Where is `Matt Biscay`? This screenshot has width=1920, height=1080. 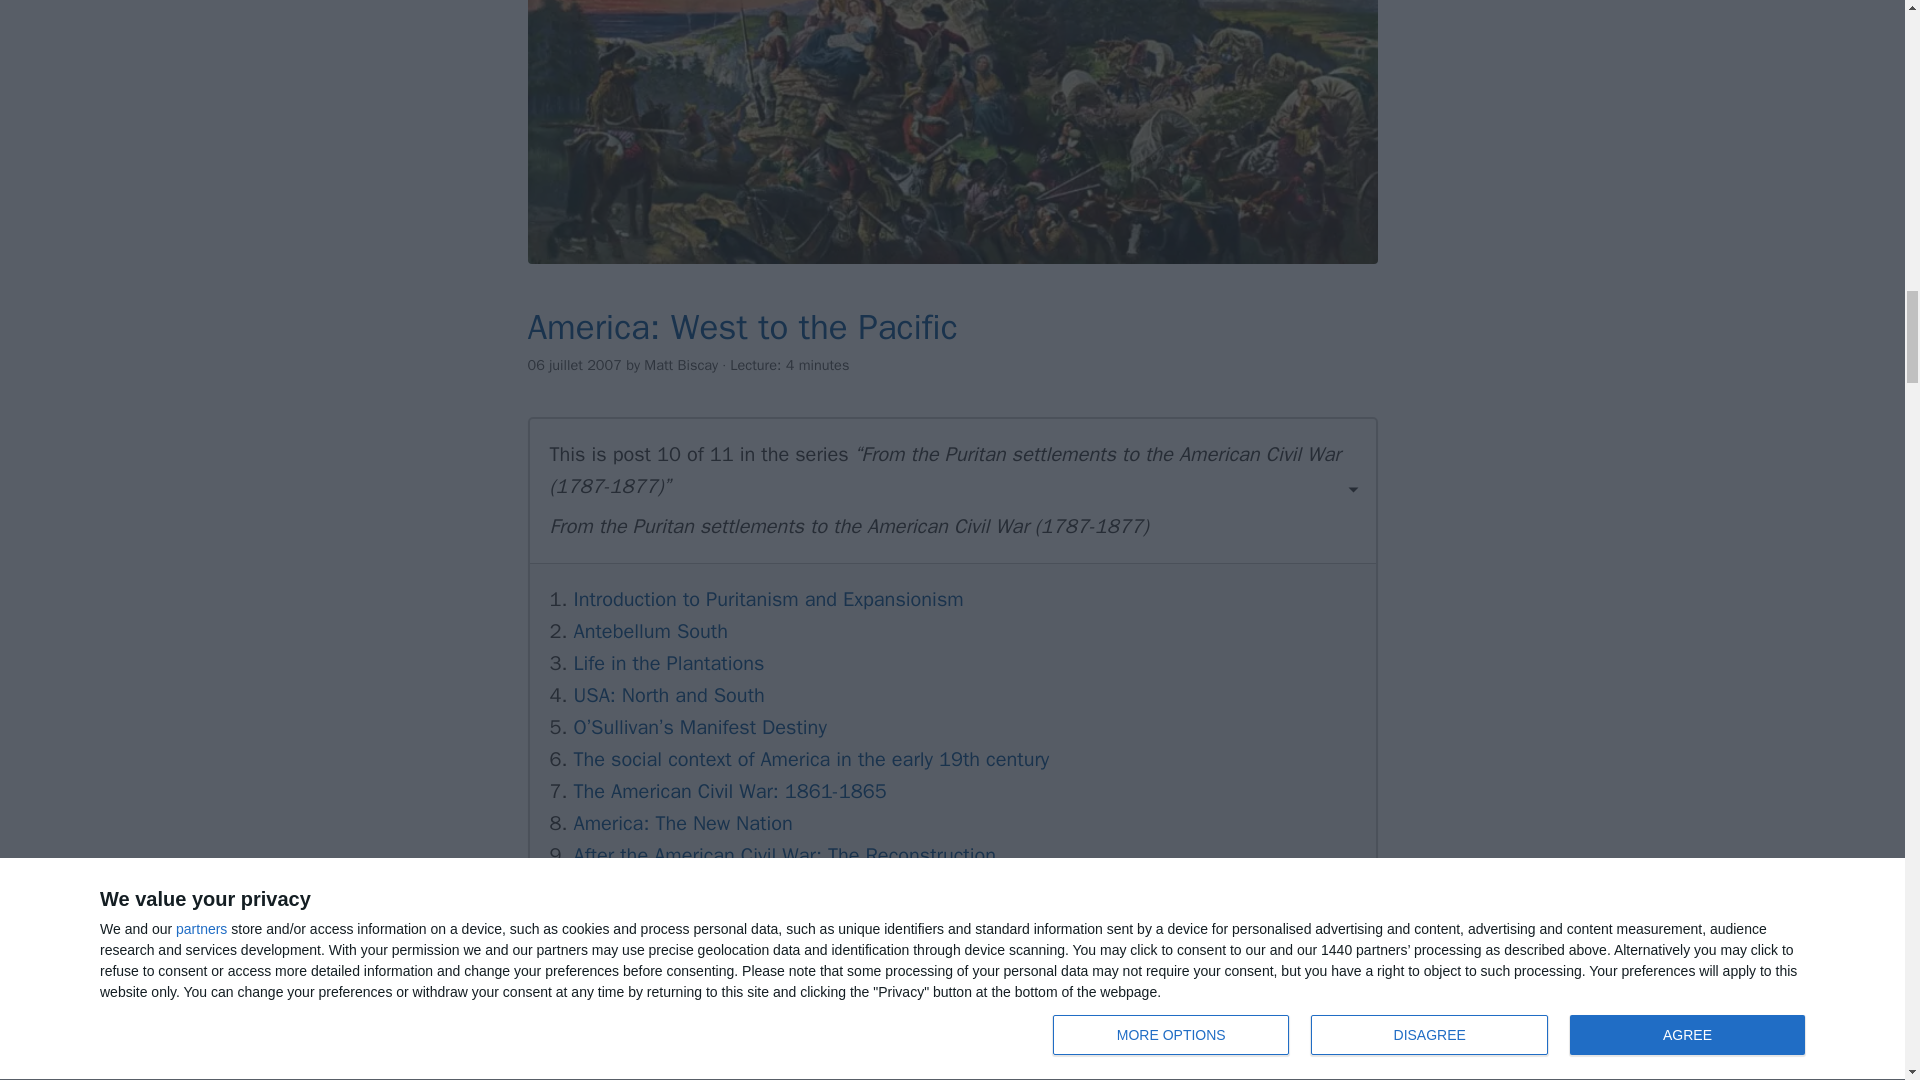
Matt Biscay is located at coordinates (680, 364).